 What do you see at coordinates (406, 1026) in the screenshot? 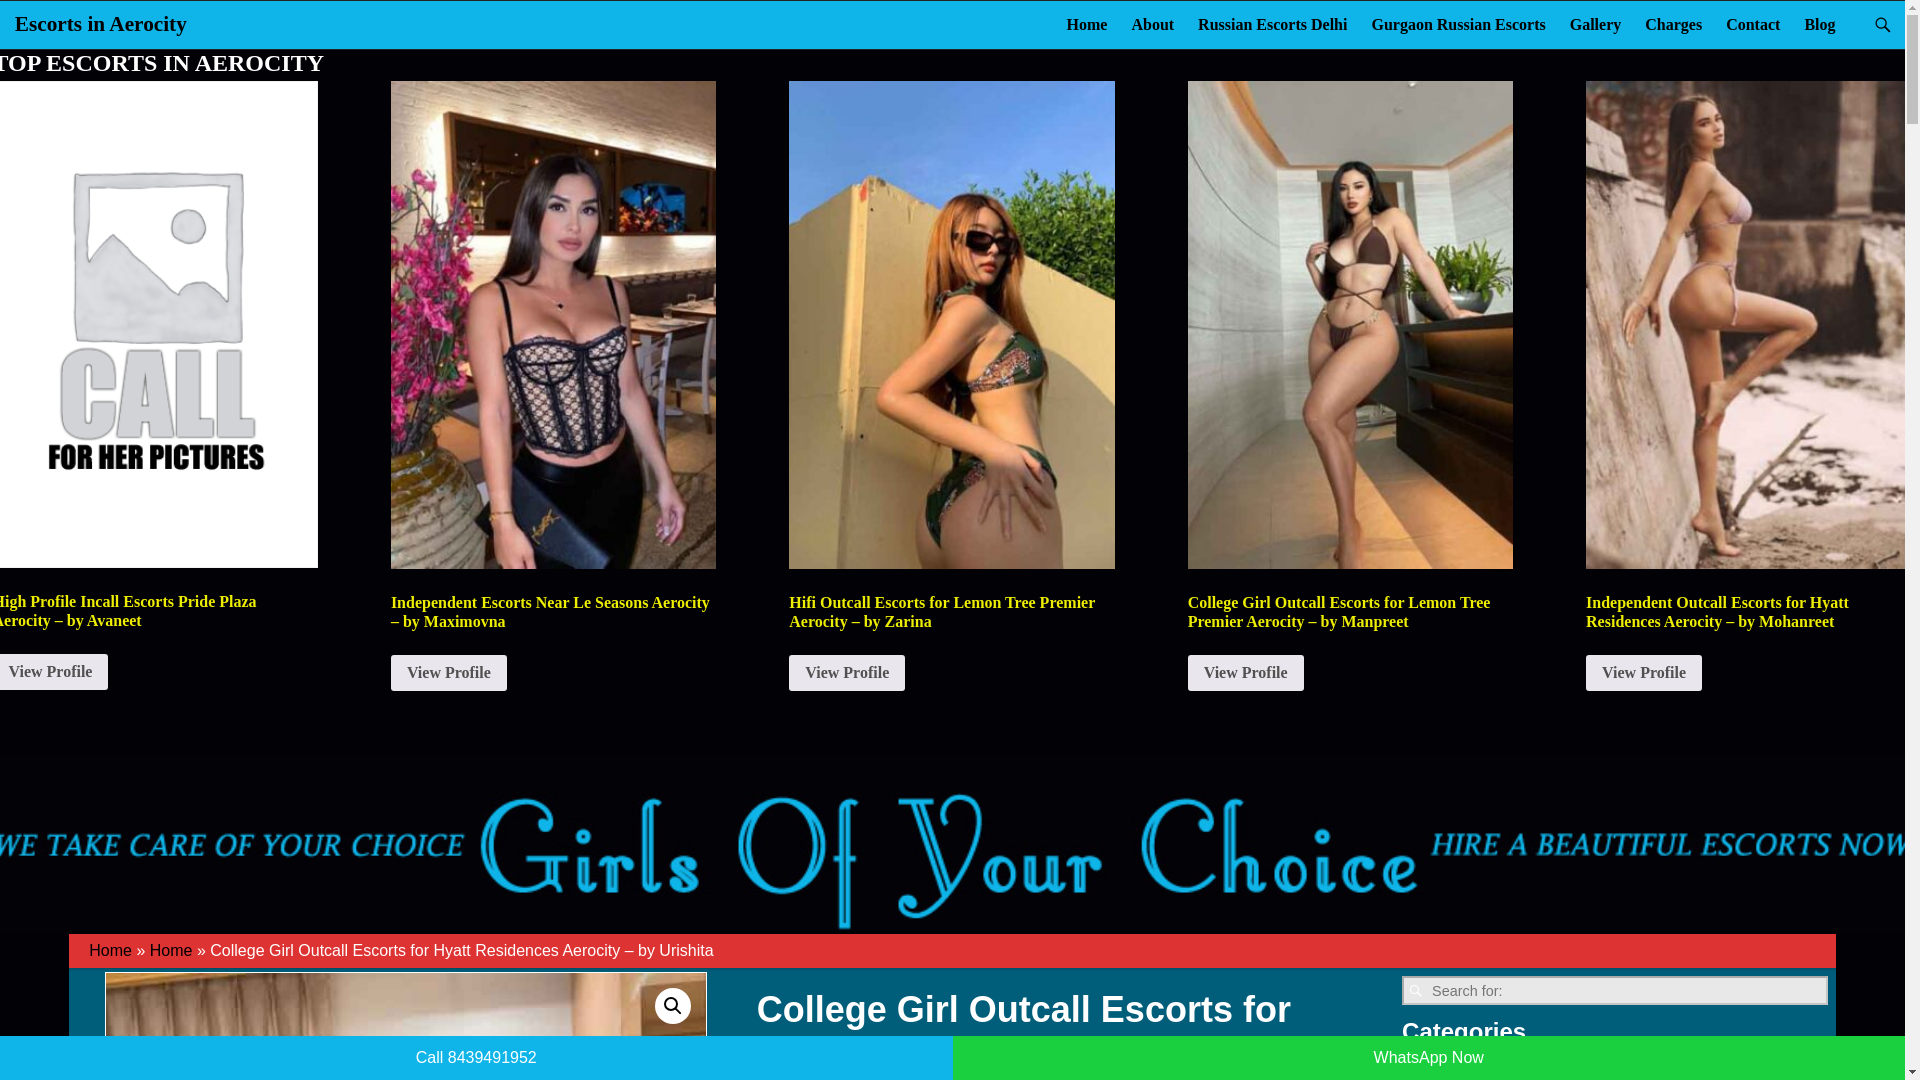
I see `urishita` at bounding box center [406, 1026].